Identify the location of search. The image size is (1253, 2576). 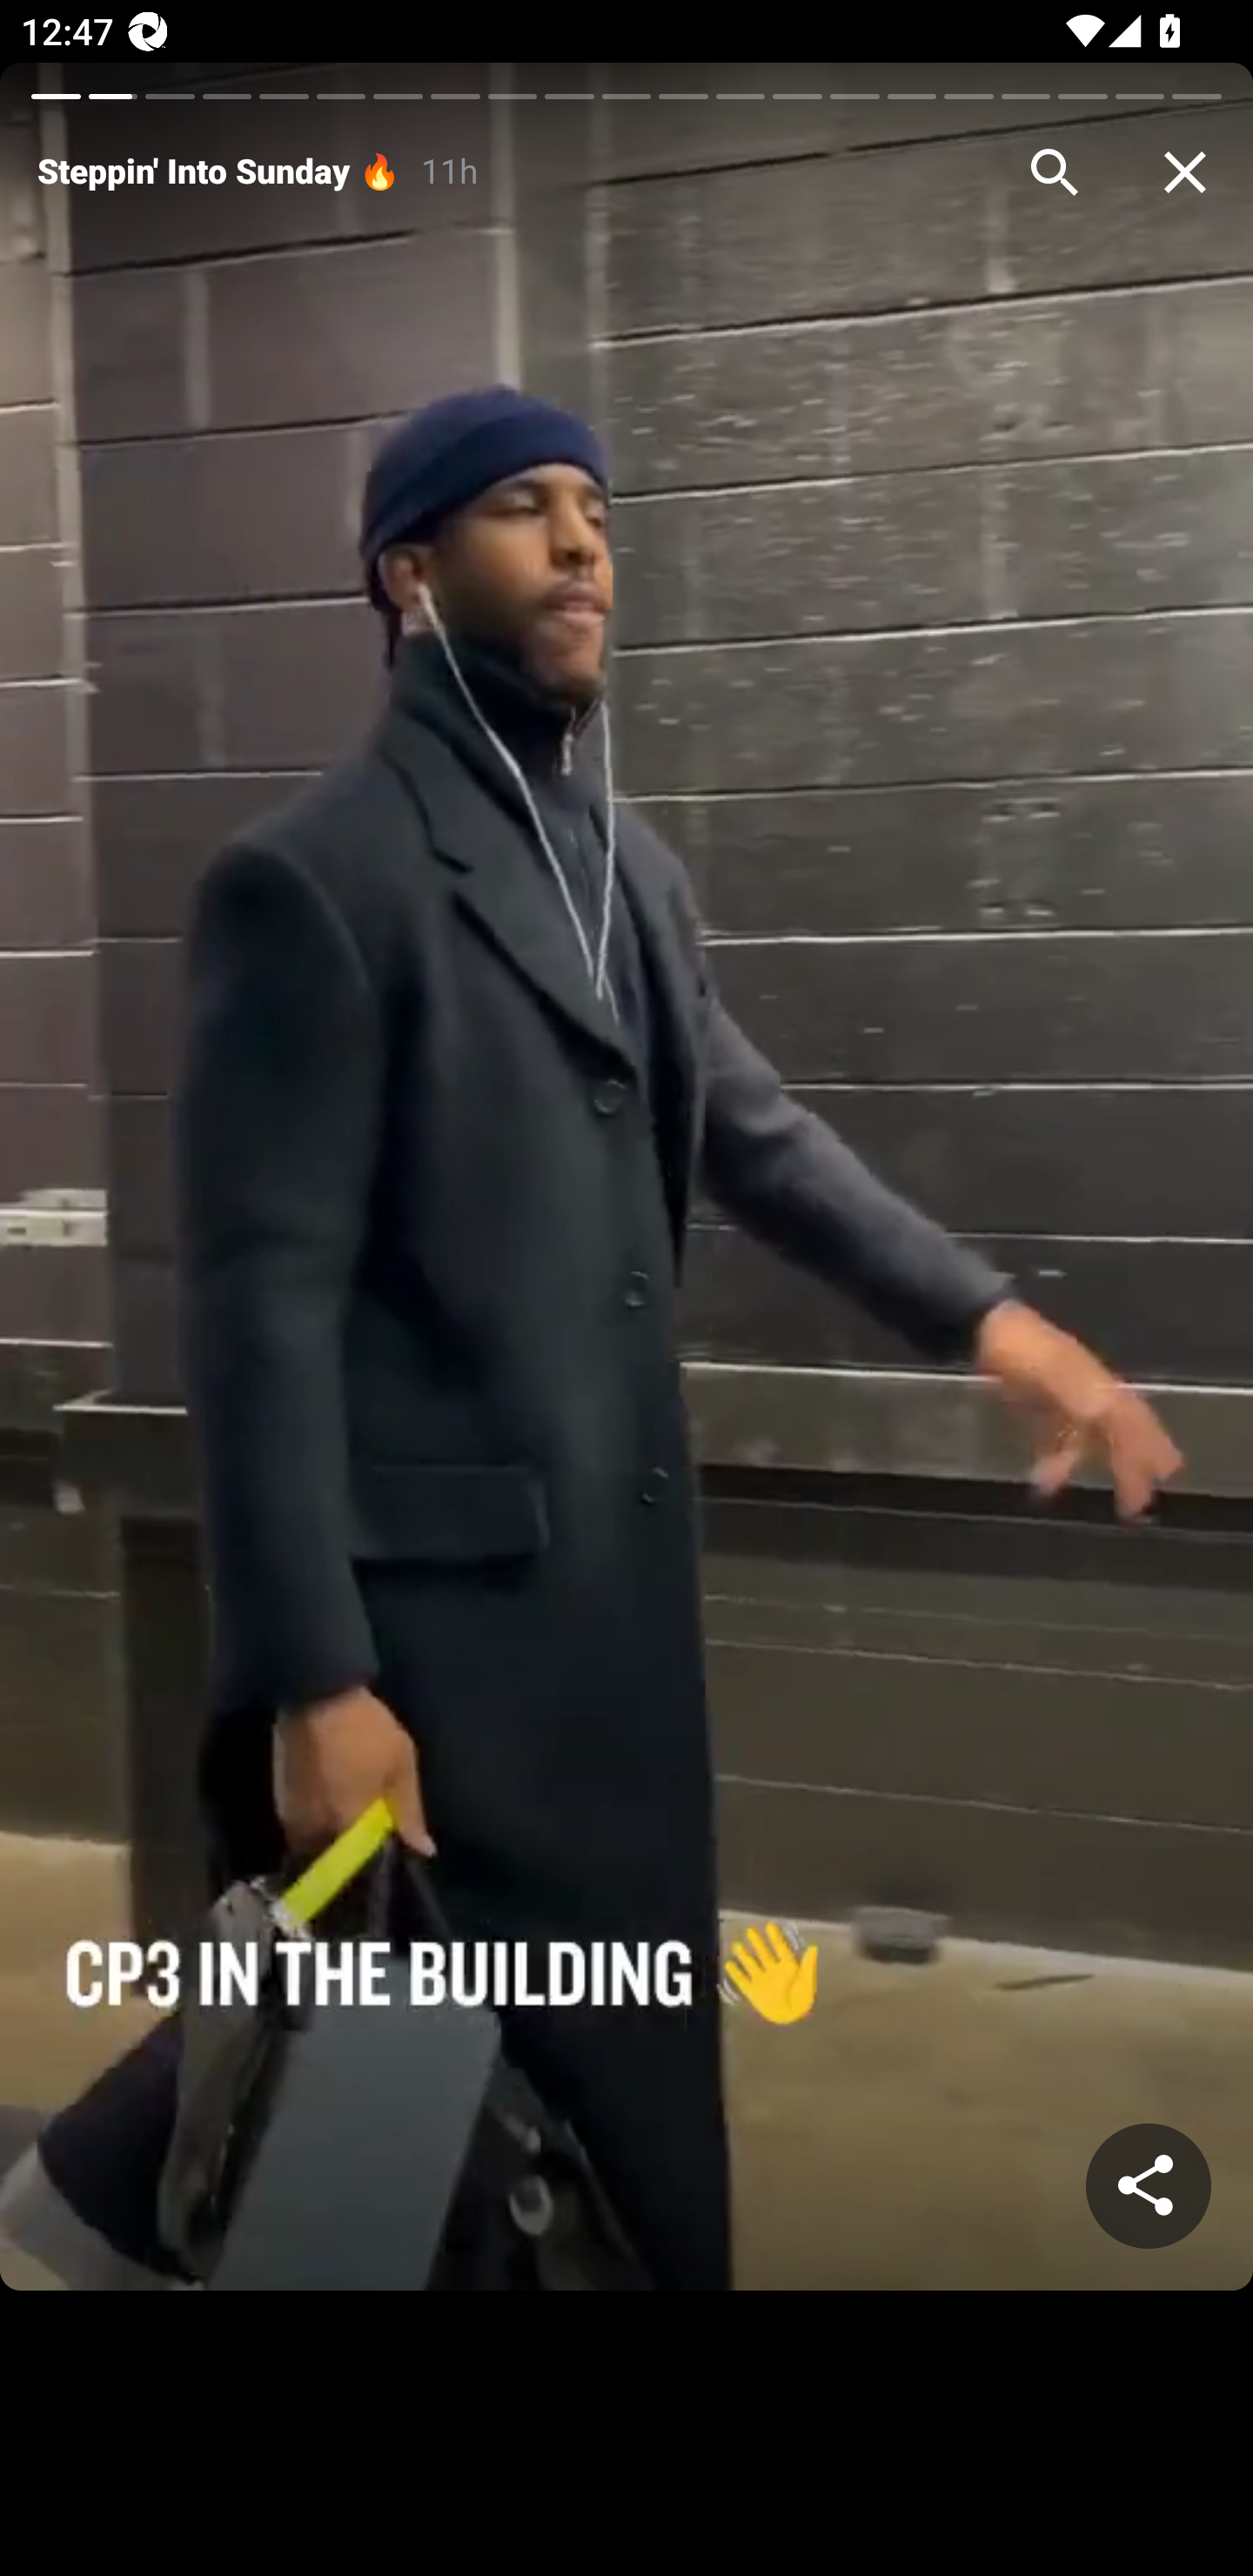
(1055, 172).